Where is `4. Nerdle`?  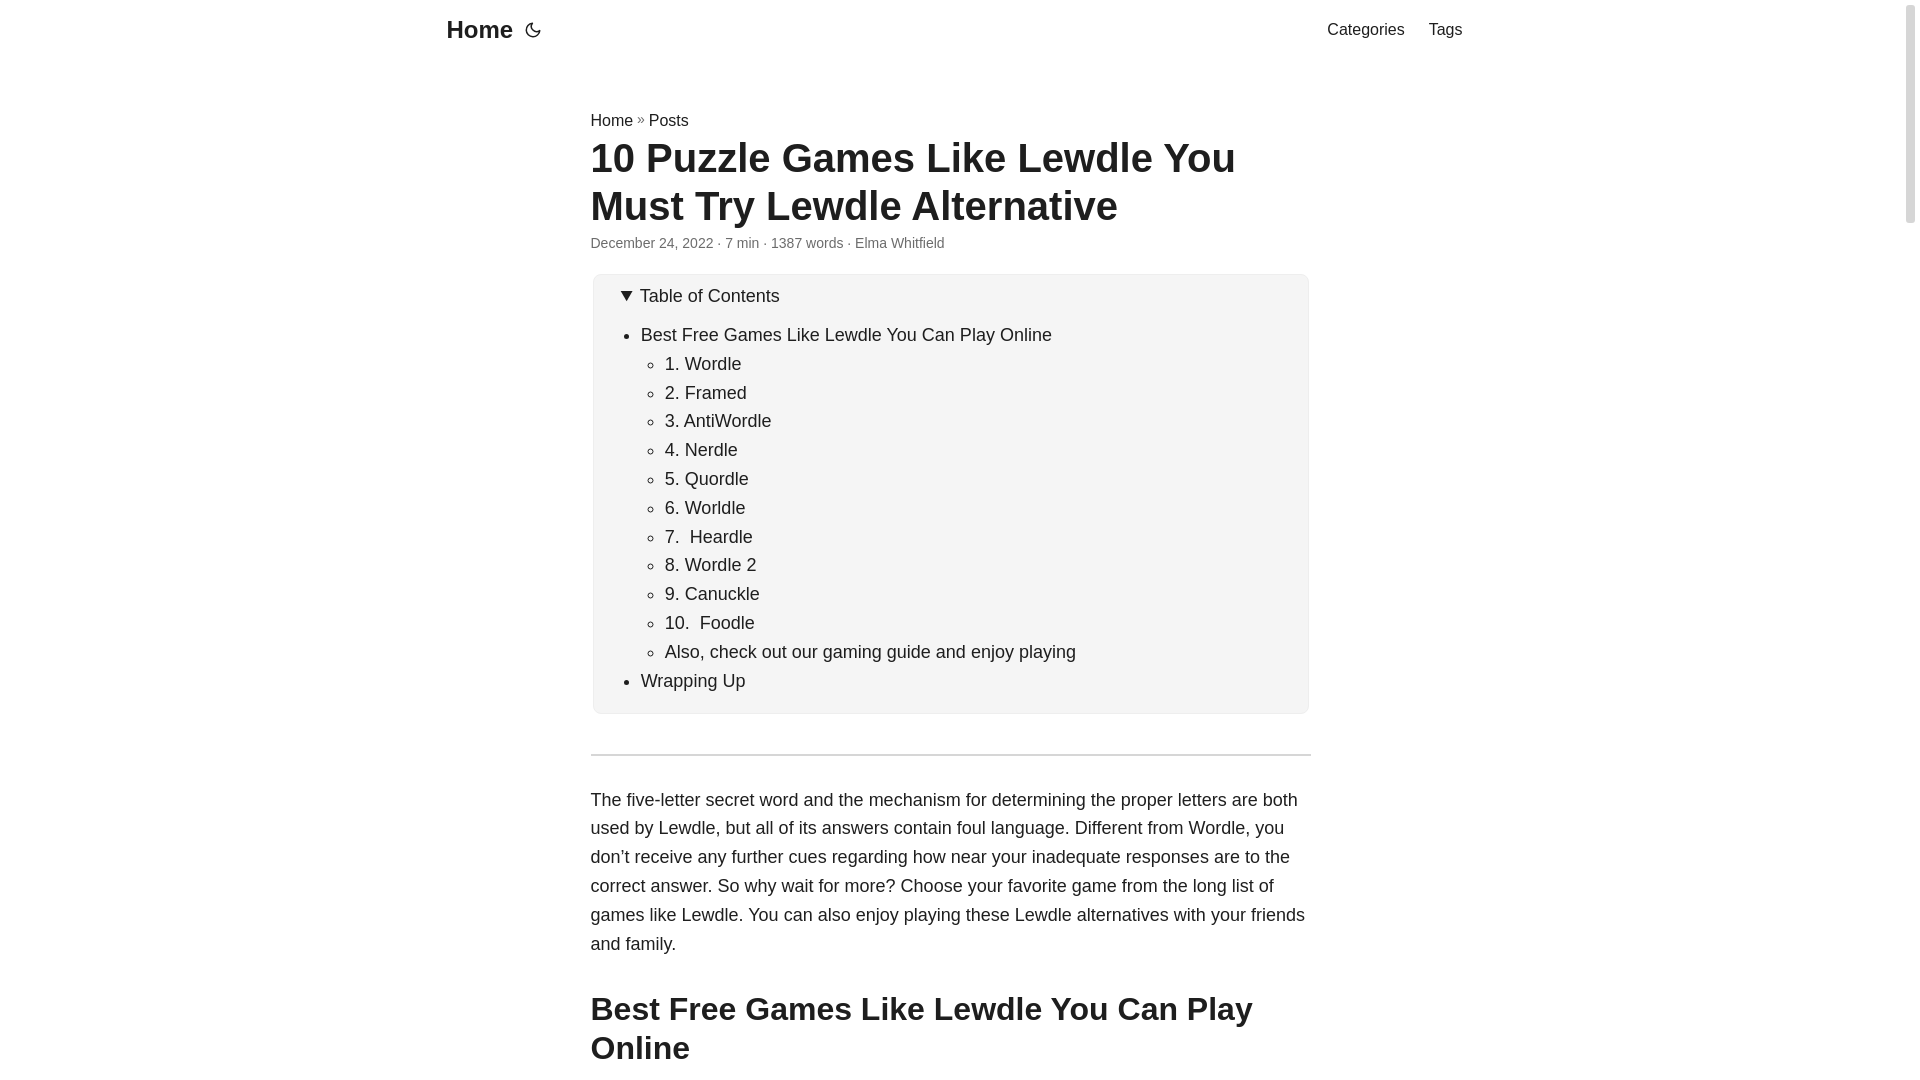 4. Nerdle is located at coordinates (700, 450).